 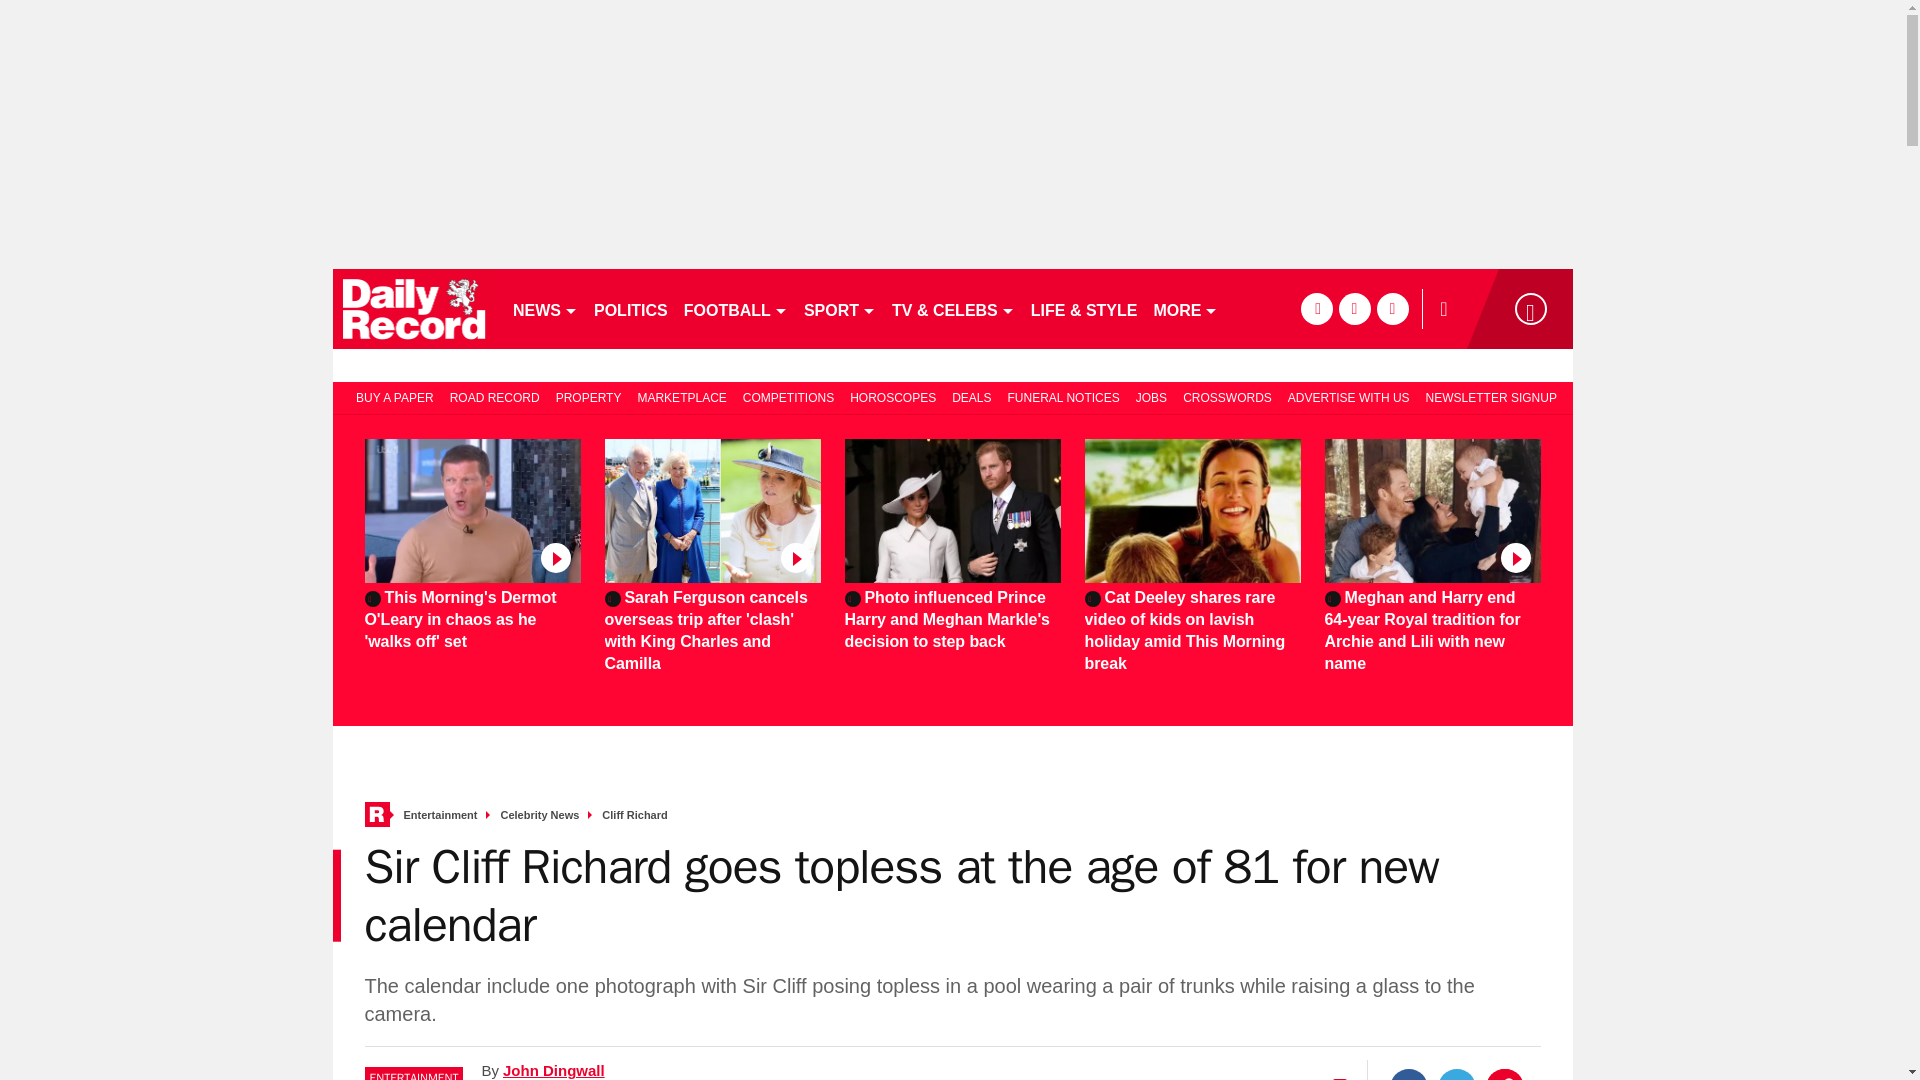 What do you see at coordinates (1392, 308) in the screenshot?
I see `instagram` at bounding box center [1392, 308].